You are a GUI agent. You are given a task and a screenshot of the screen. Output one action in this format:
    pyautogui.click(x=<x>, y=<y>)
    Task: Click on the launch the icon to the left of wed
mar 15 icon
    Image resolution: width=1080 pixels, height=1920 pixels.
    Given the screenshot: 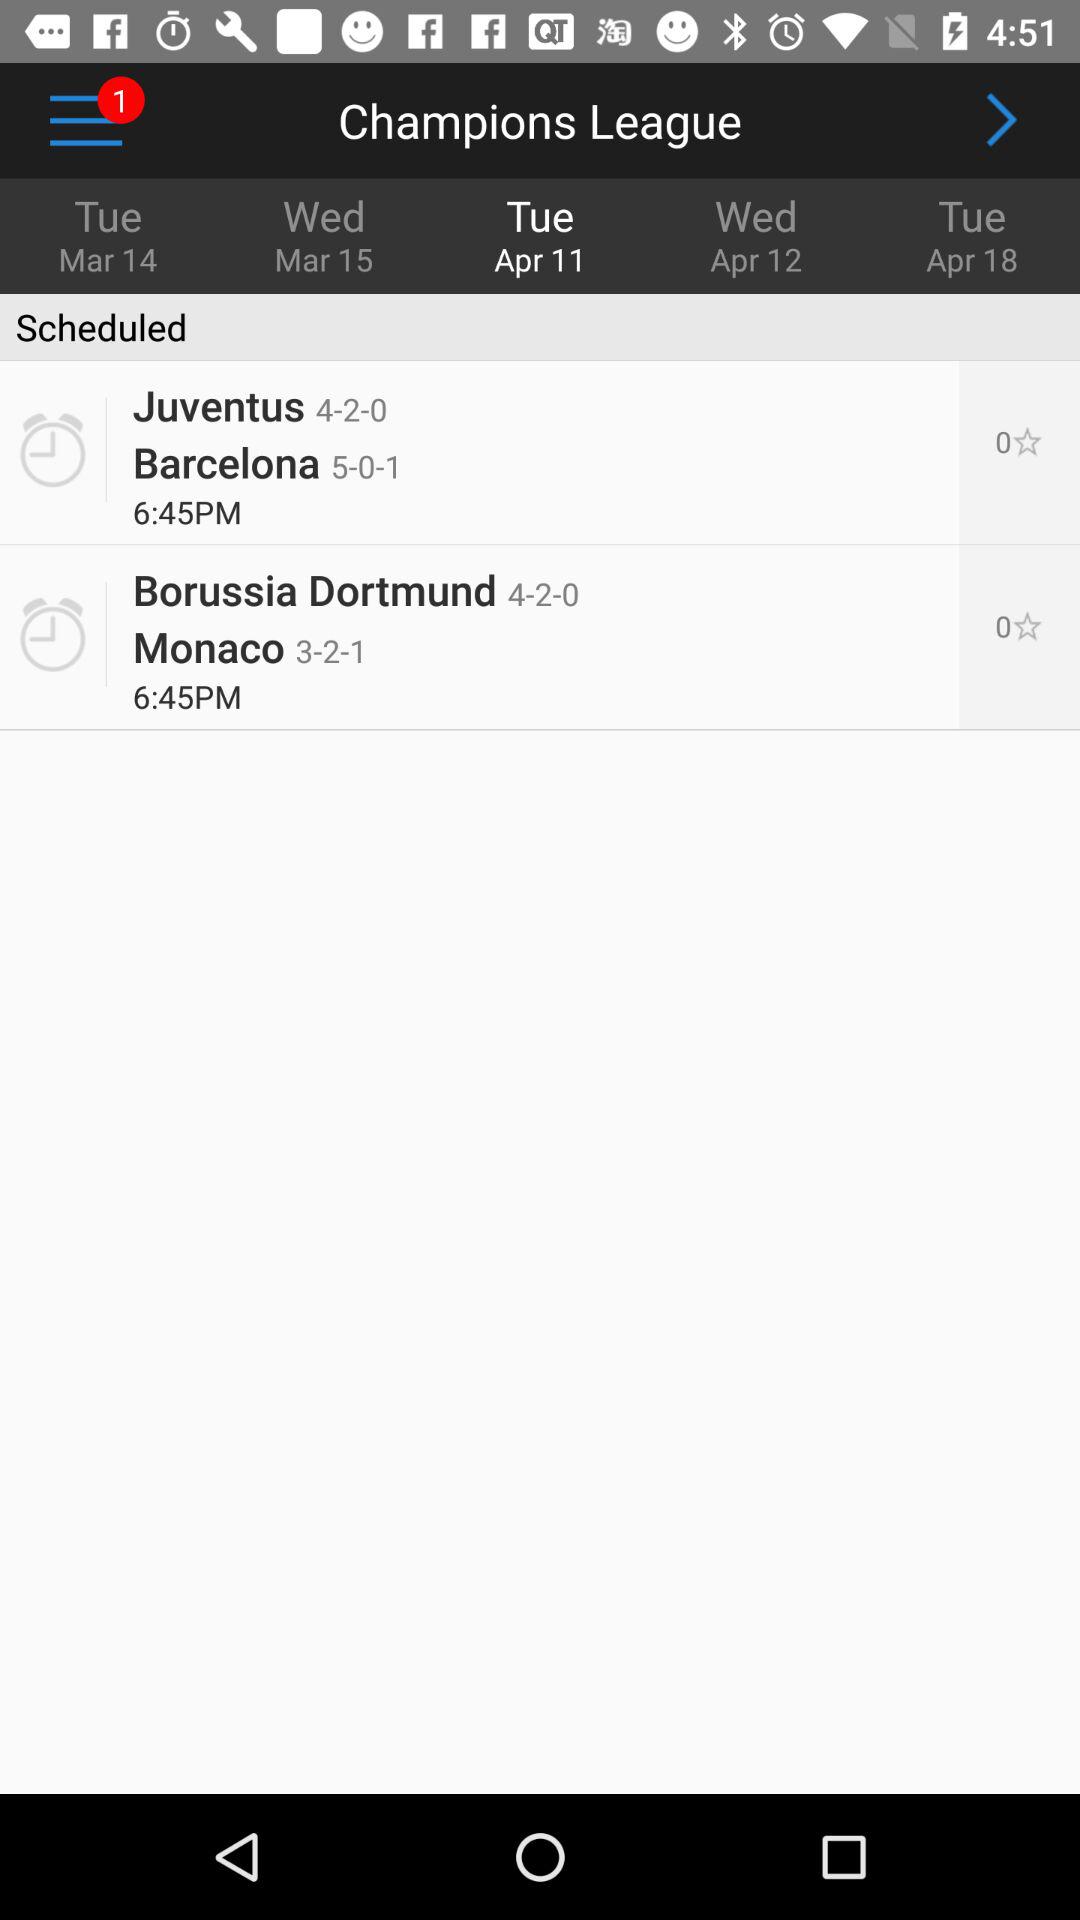 What is the action you would take?
    pyautogui.click(x=86, y=120)
    